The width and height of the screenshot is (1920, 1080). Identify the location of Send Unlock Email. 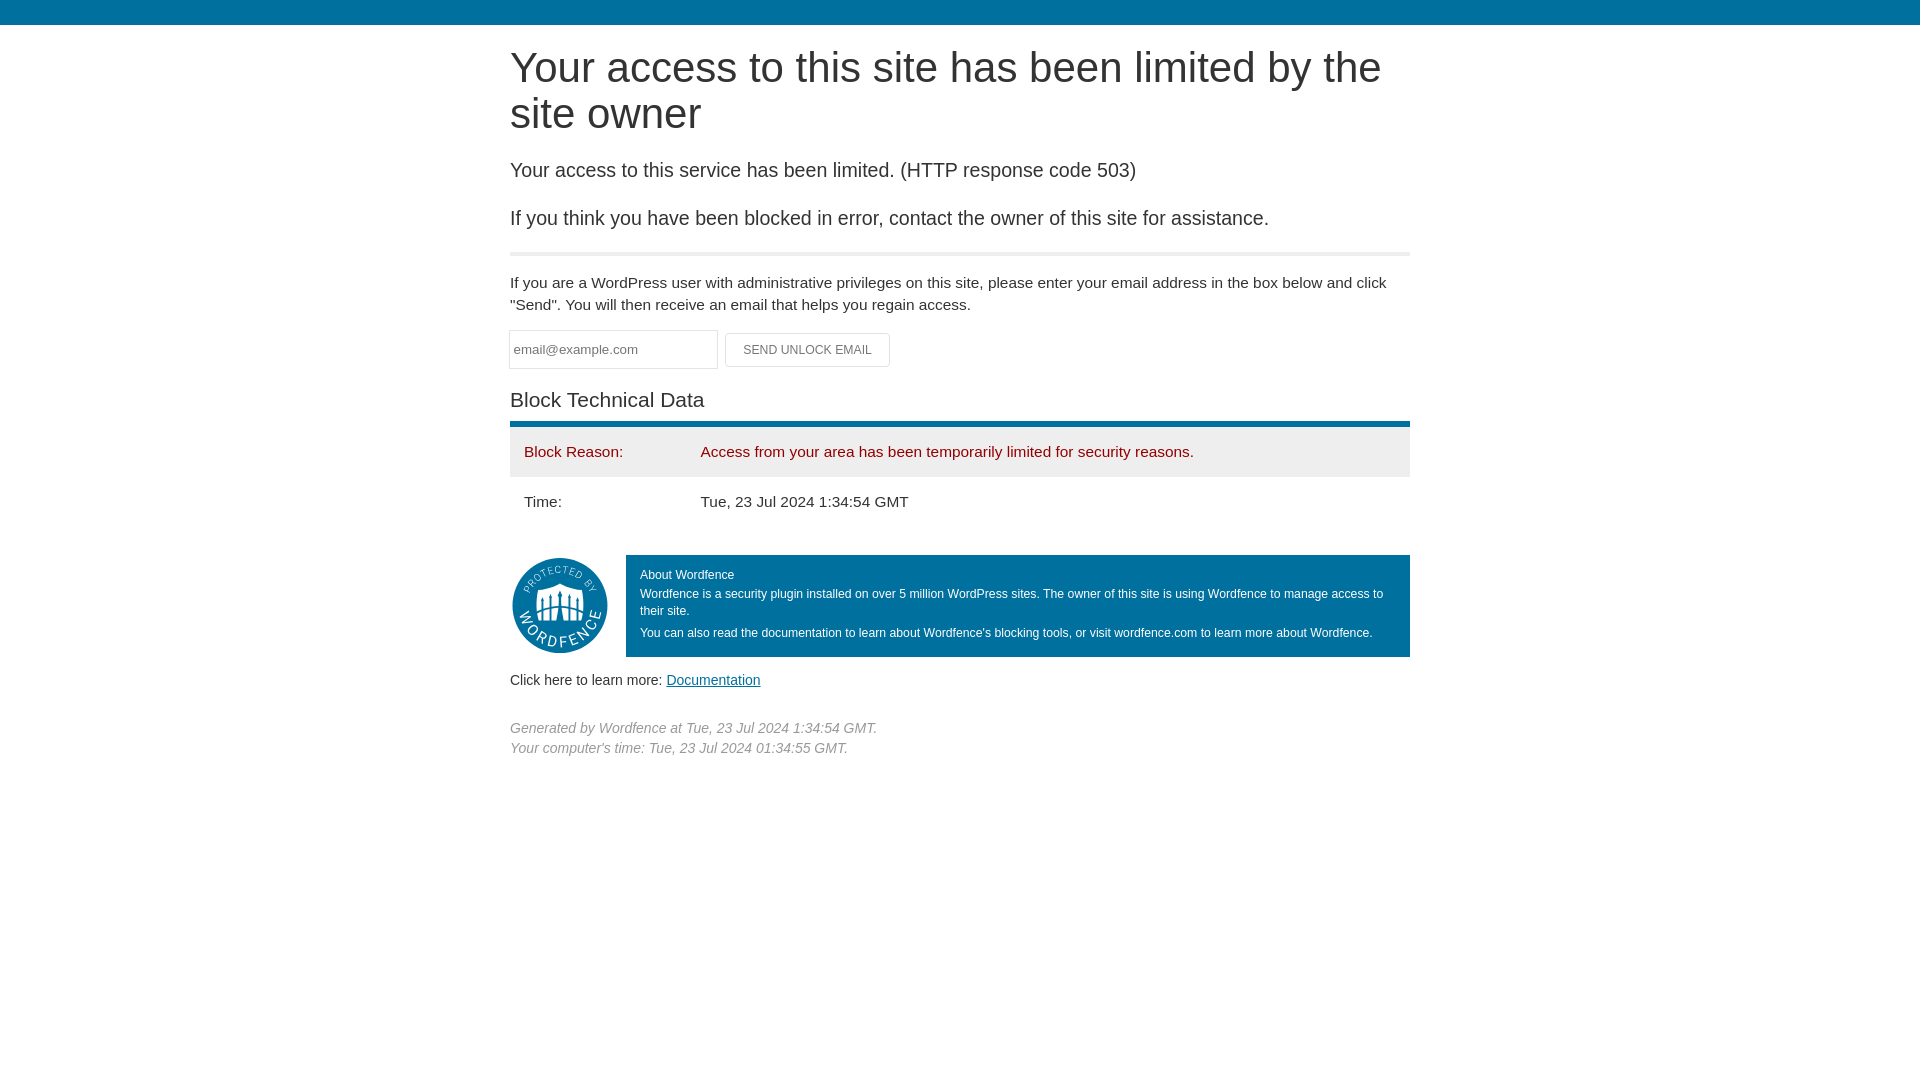
(808, 350).